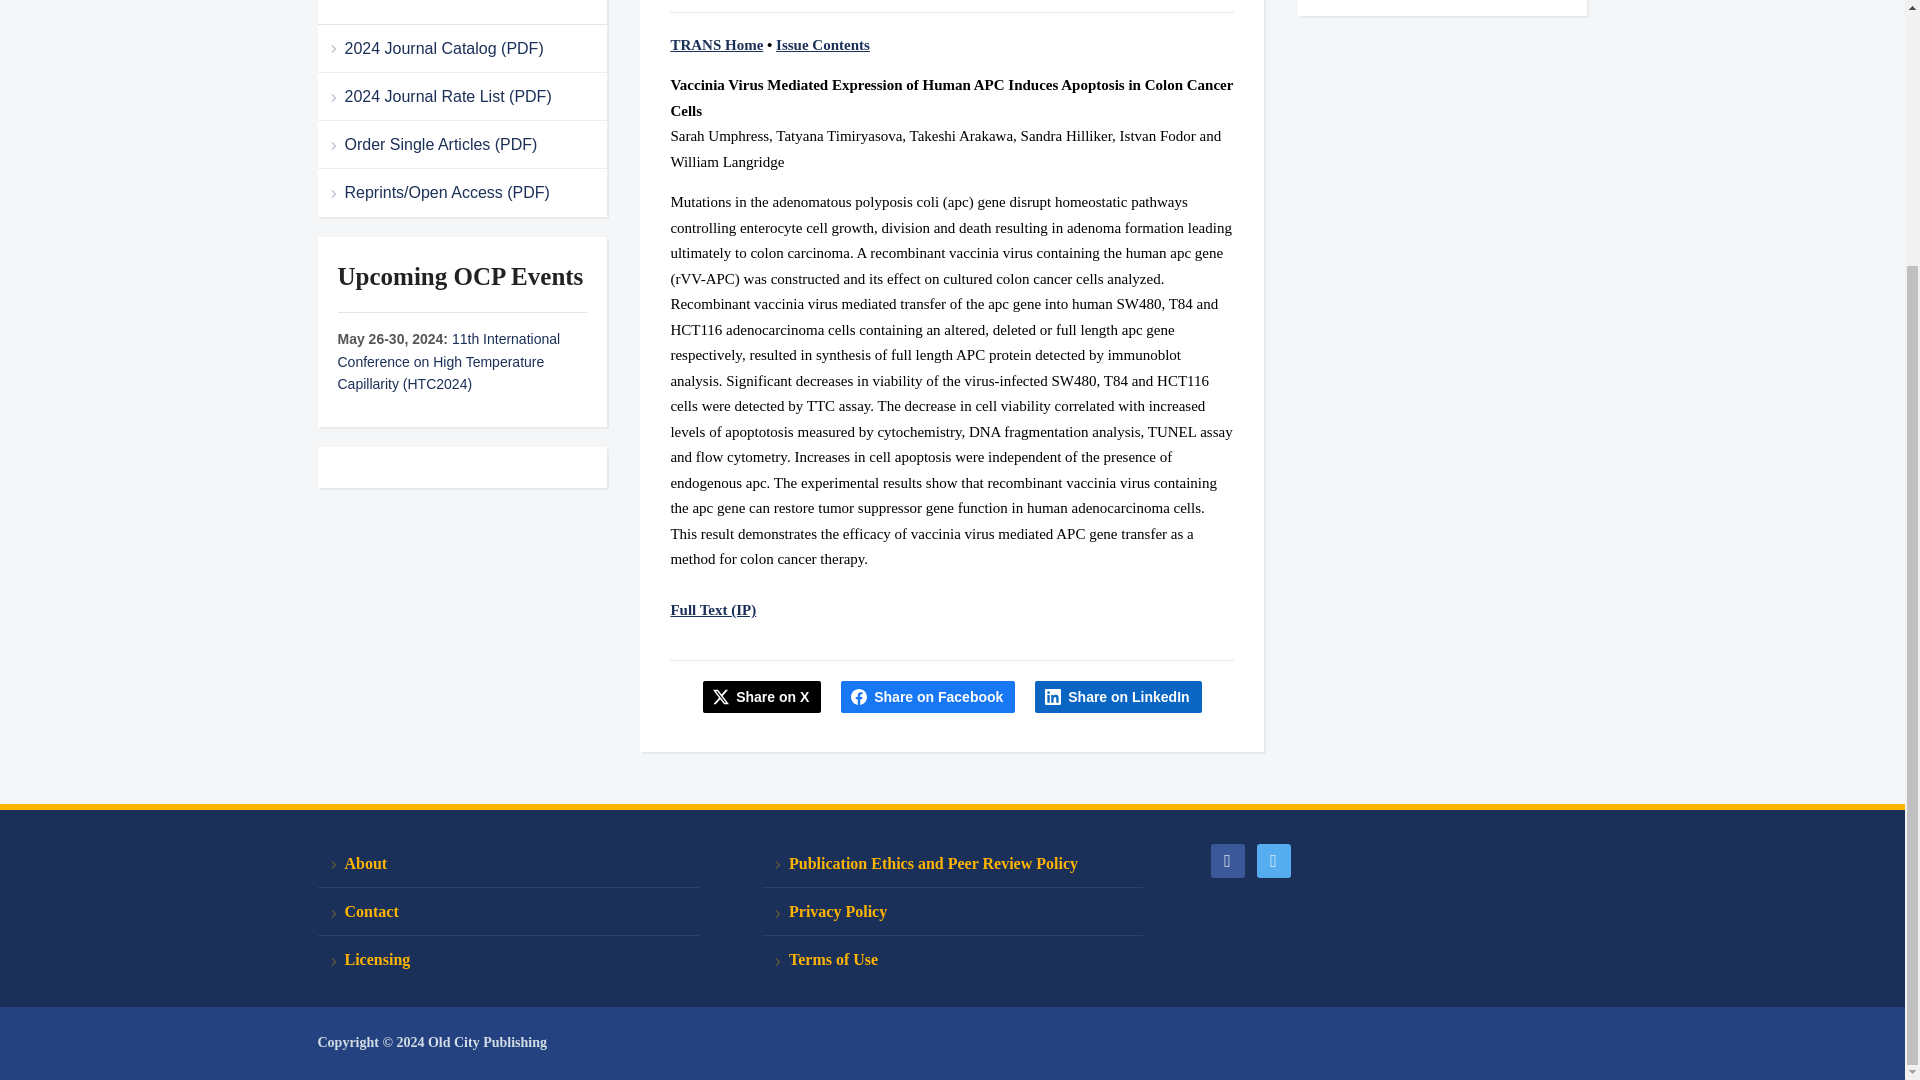  What do you see at coordinates (952, 864) in the screenshot?
I see `Publication Ethics and Peer Review Policy` at bounding box center [952, 864].